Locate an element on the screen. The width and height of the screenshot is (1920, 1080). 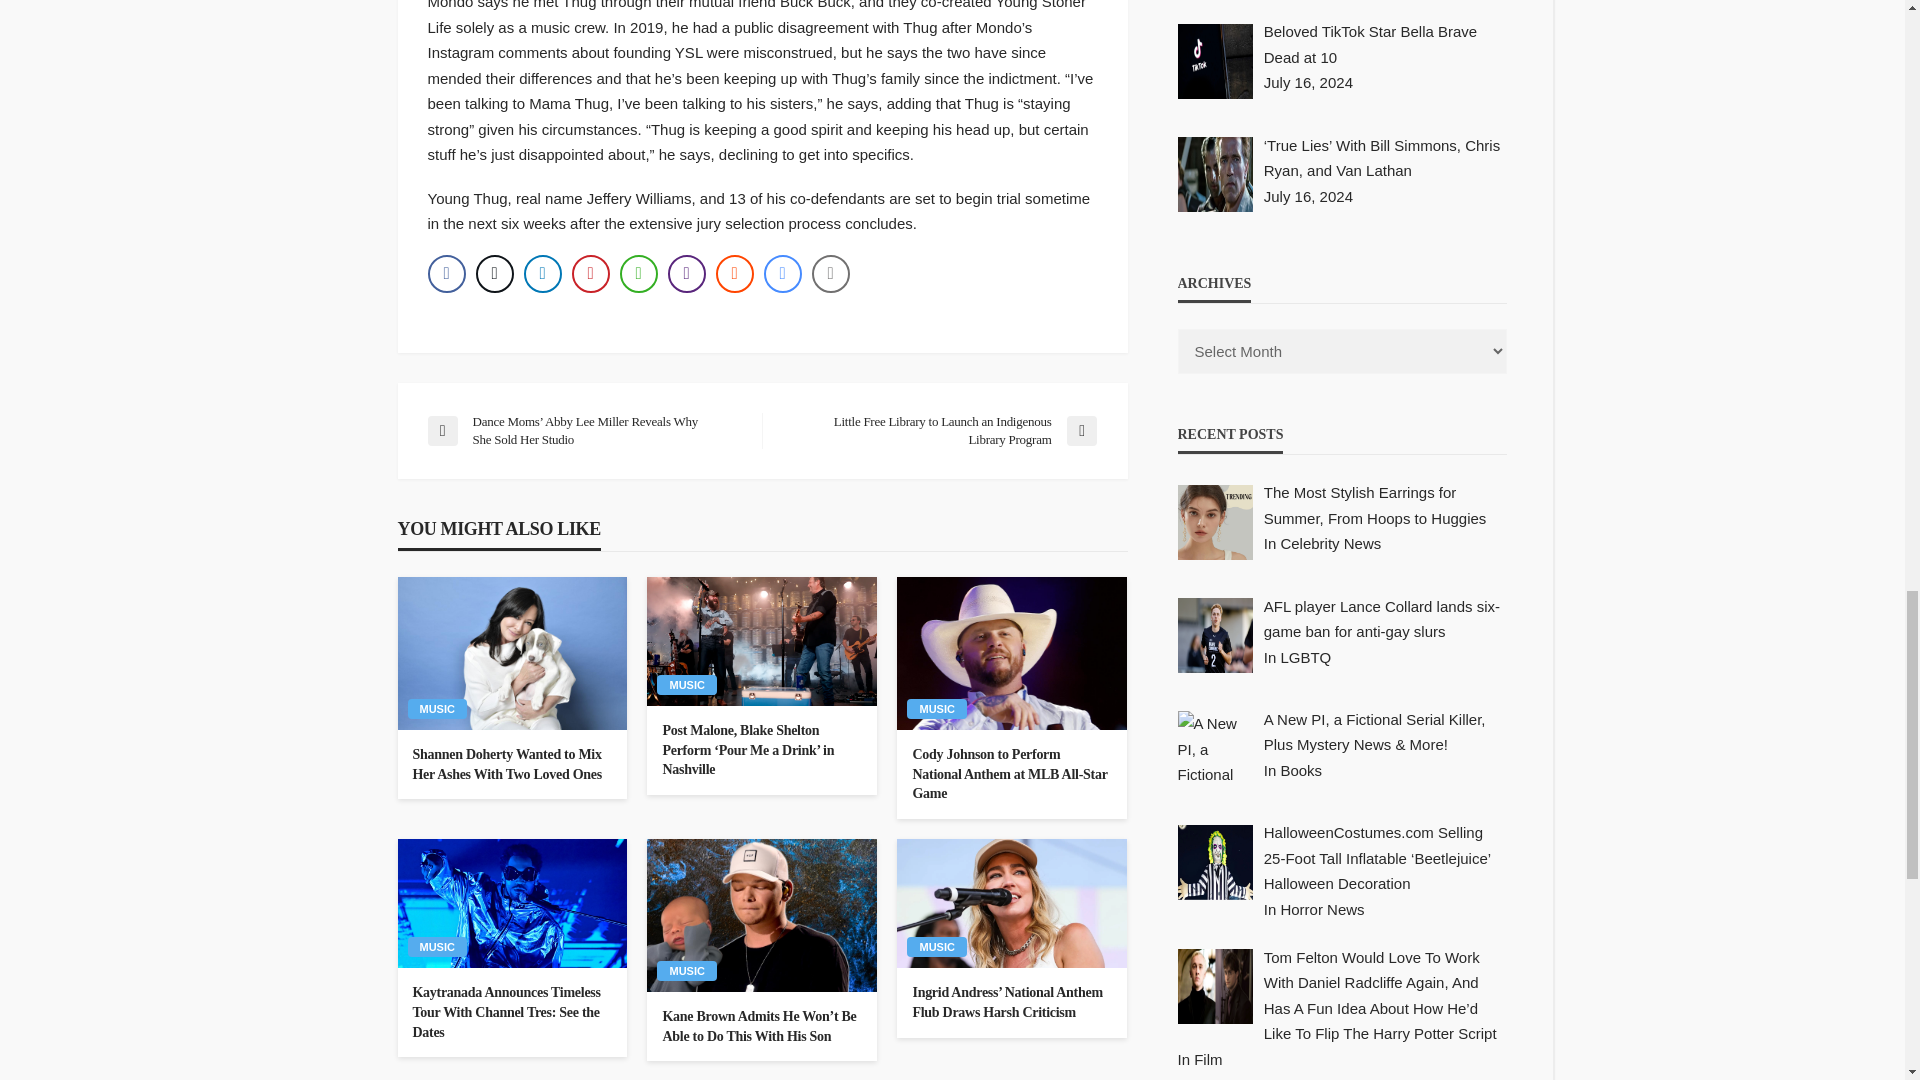
Shannen Doherty Wanted to Mix Her Ashes With Two Loved Ones is located at coordinates (512, 764).